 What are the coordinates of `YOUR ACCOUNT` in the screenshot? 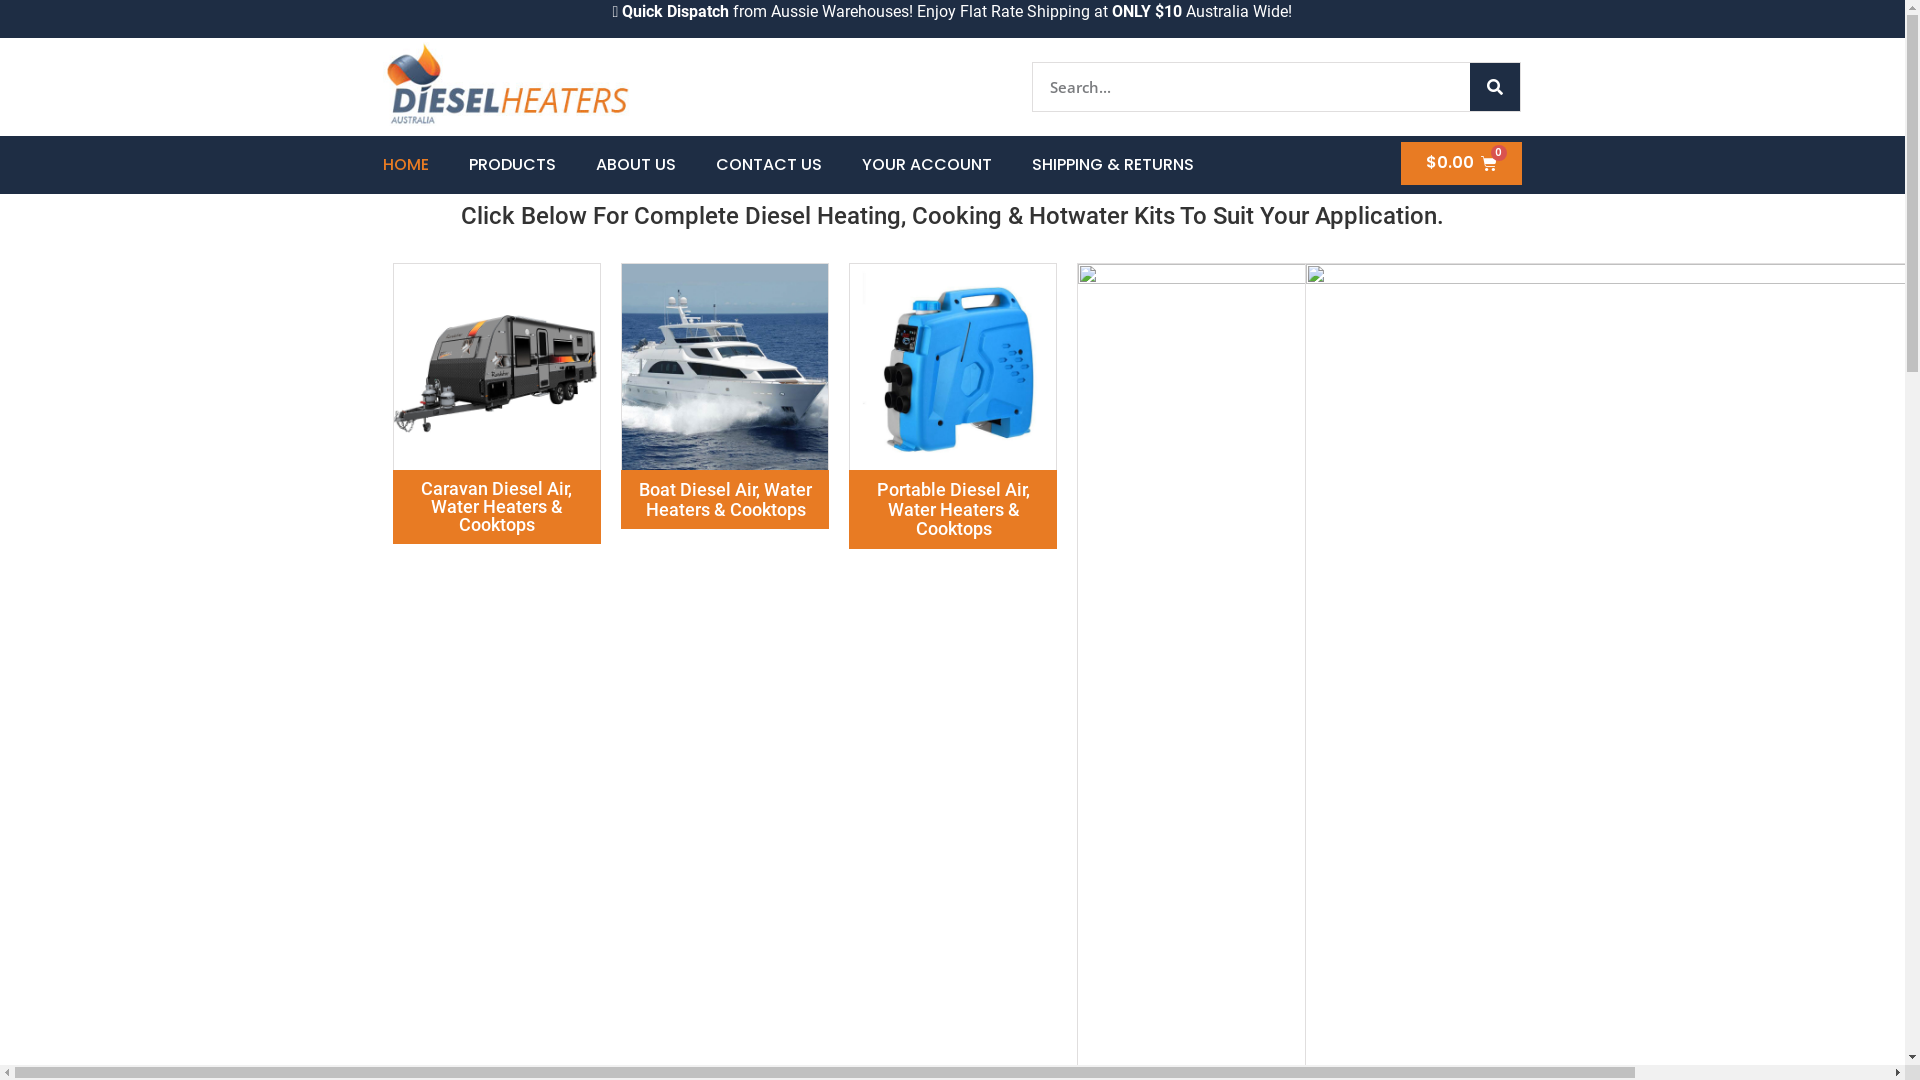 It's located at (927, 165).